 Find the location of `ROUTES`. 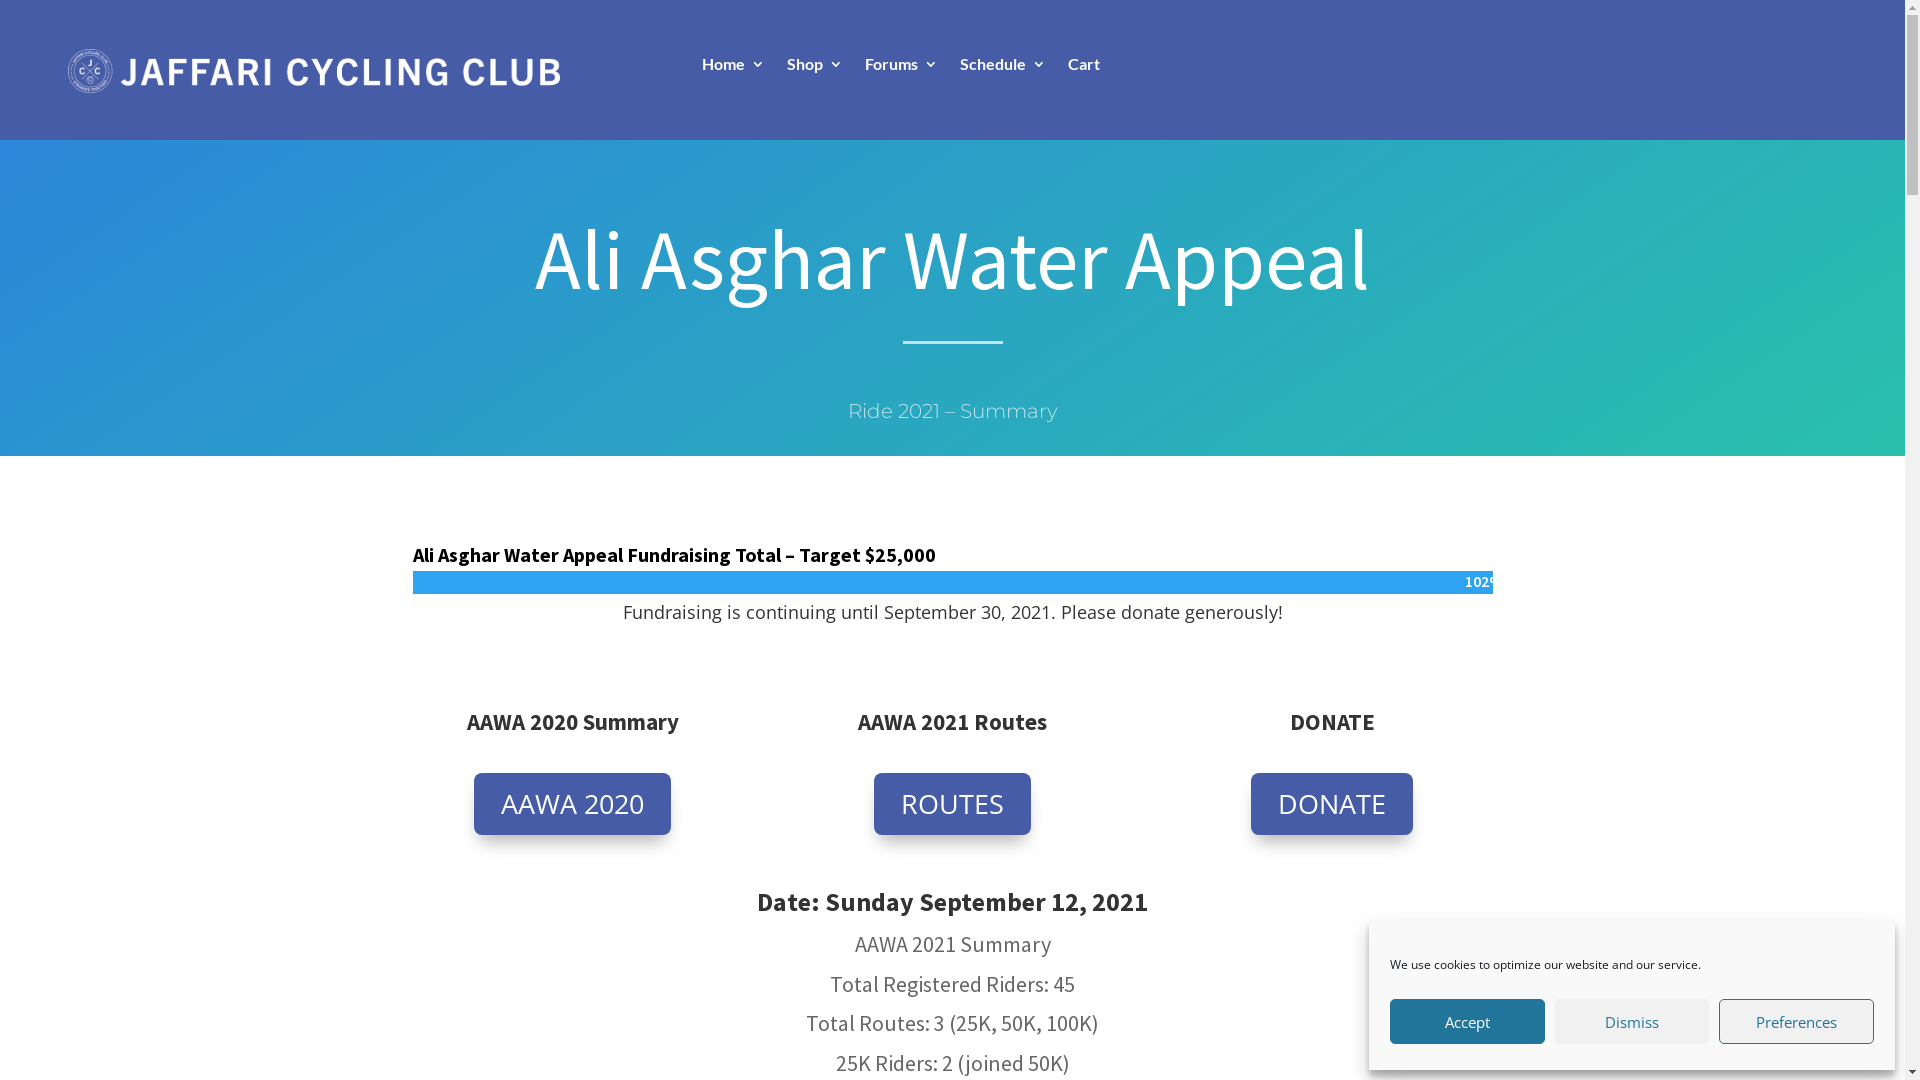

ROUTES is located at coordinates (952, 804).